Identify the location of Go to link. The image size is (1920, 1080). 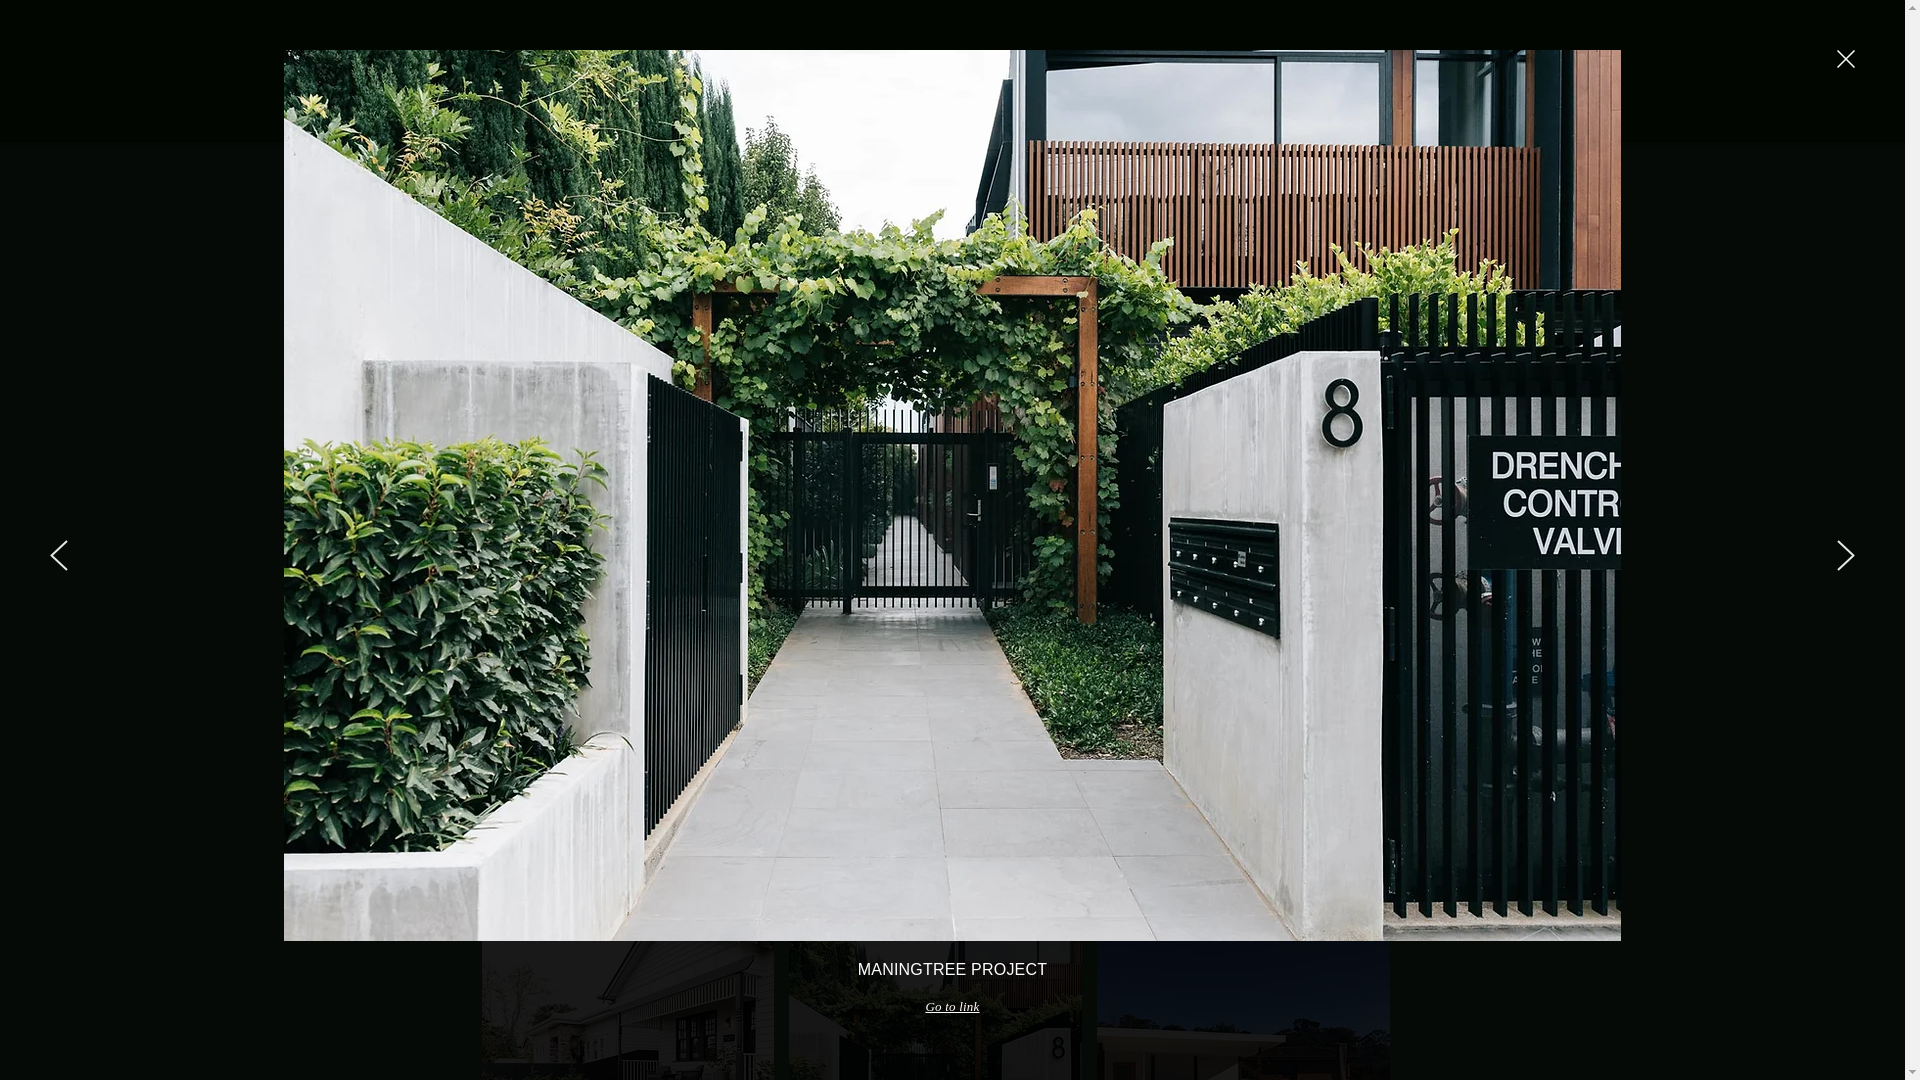
(952, 1007).